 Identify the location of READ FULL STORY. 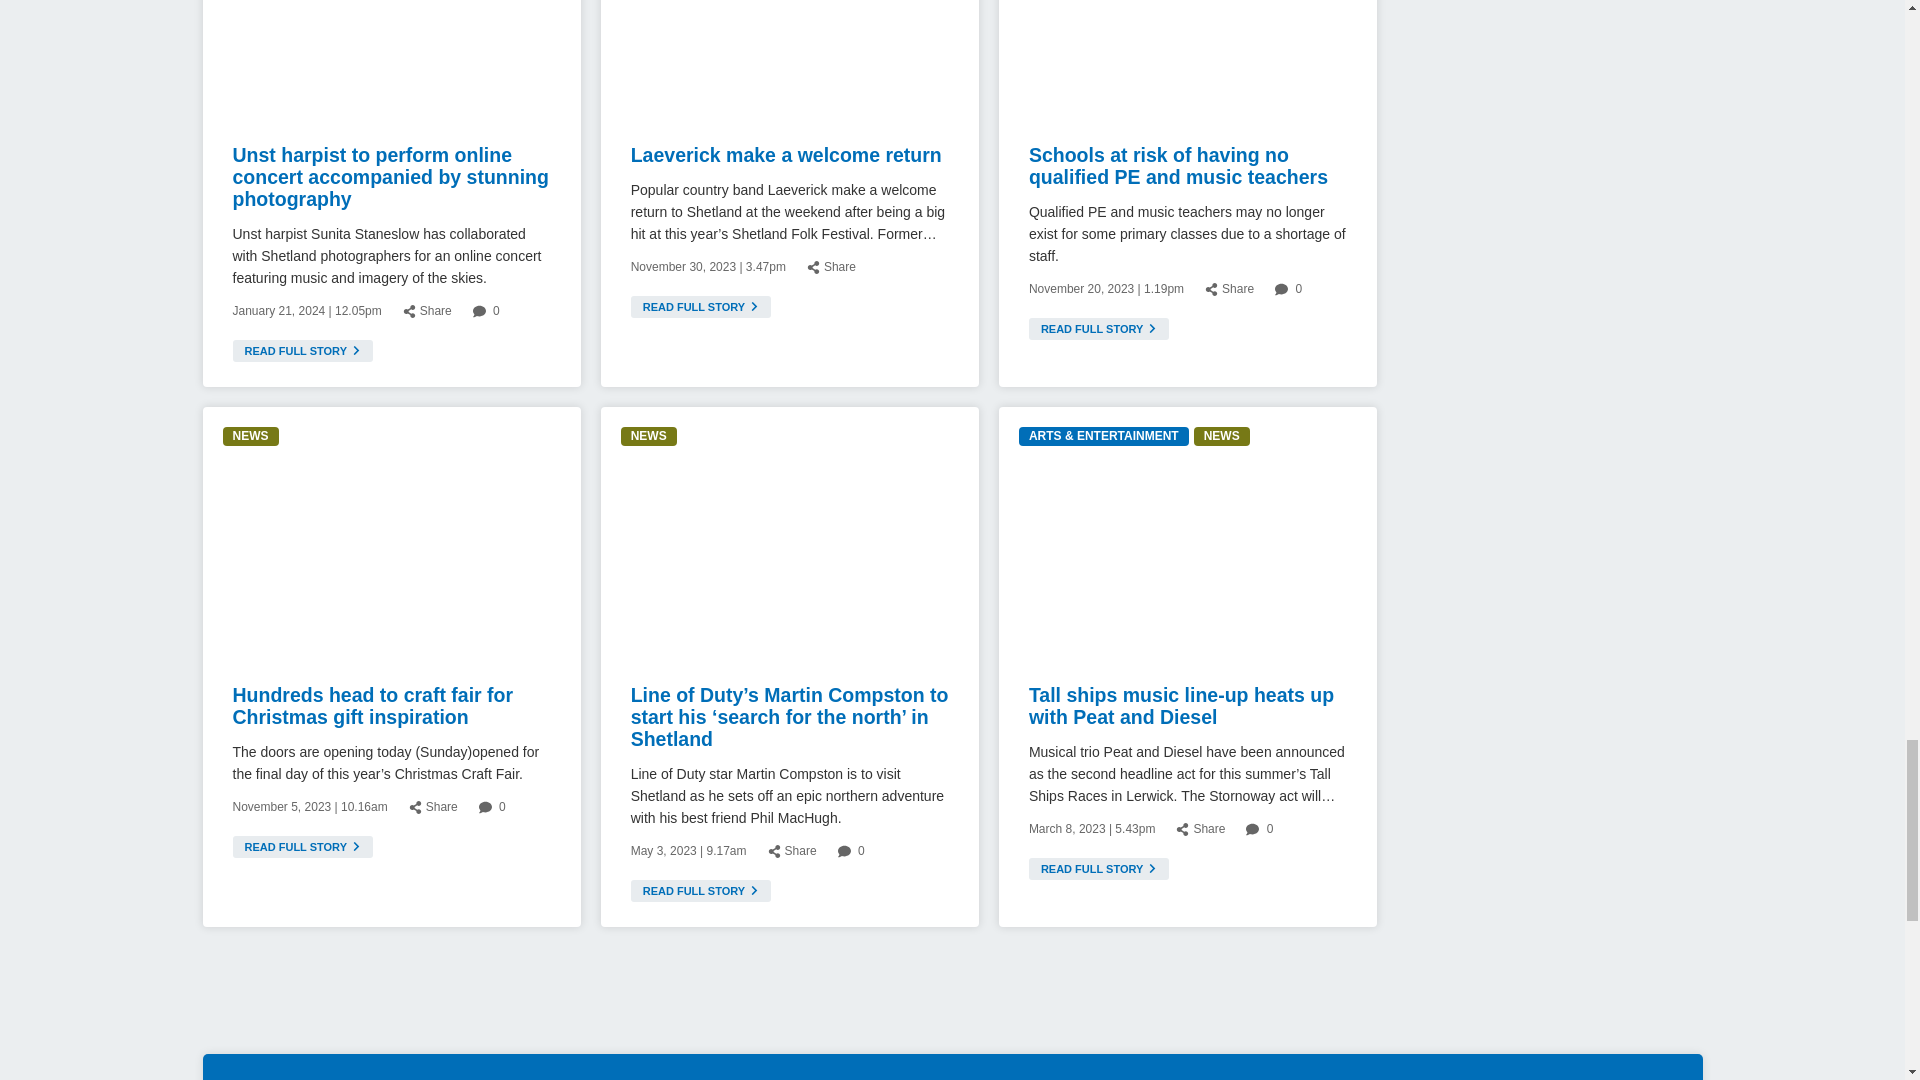
(302, 350).